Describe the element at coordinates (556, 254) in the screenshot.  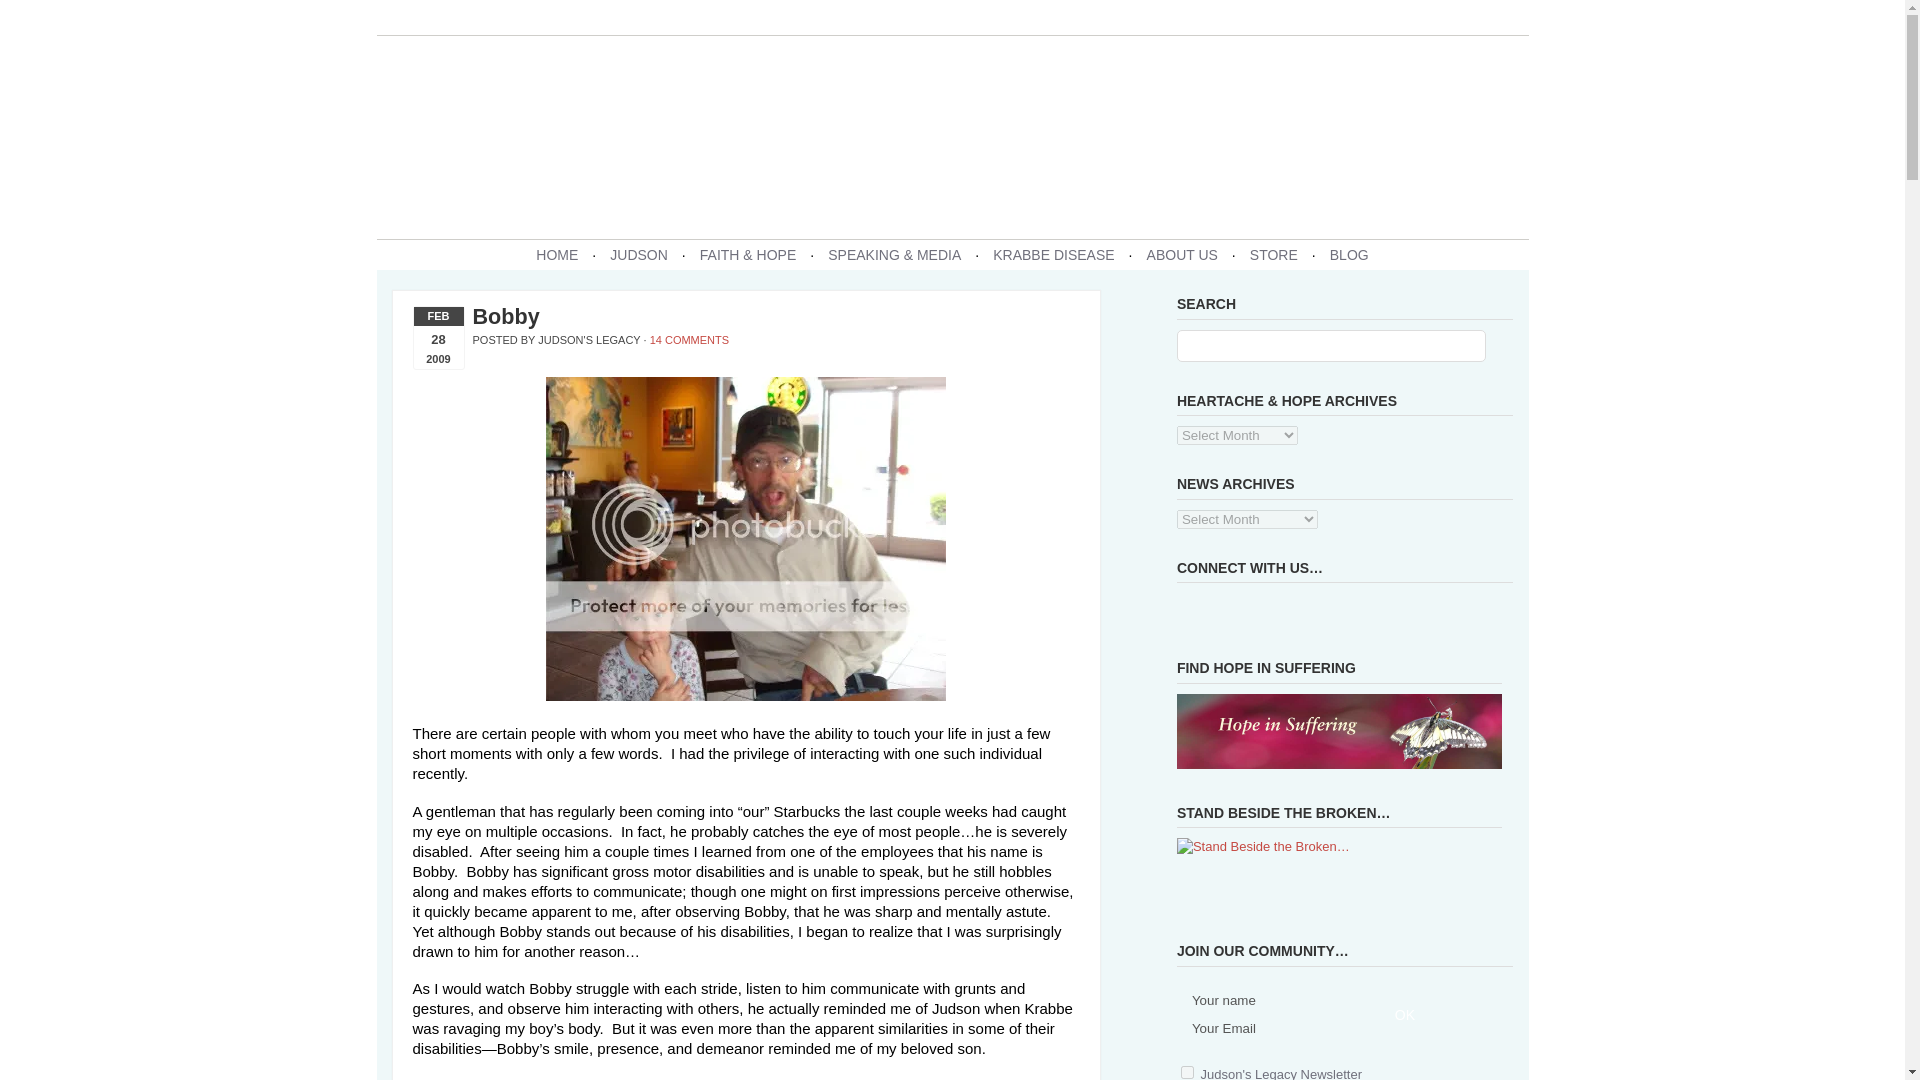
I see `HOME` at that location.